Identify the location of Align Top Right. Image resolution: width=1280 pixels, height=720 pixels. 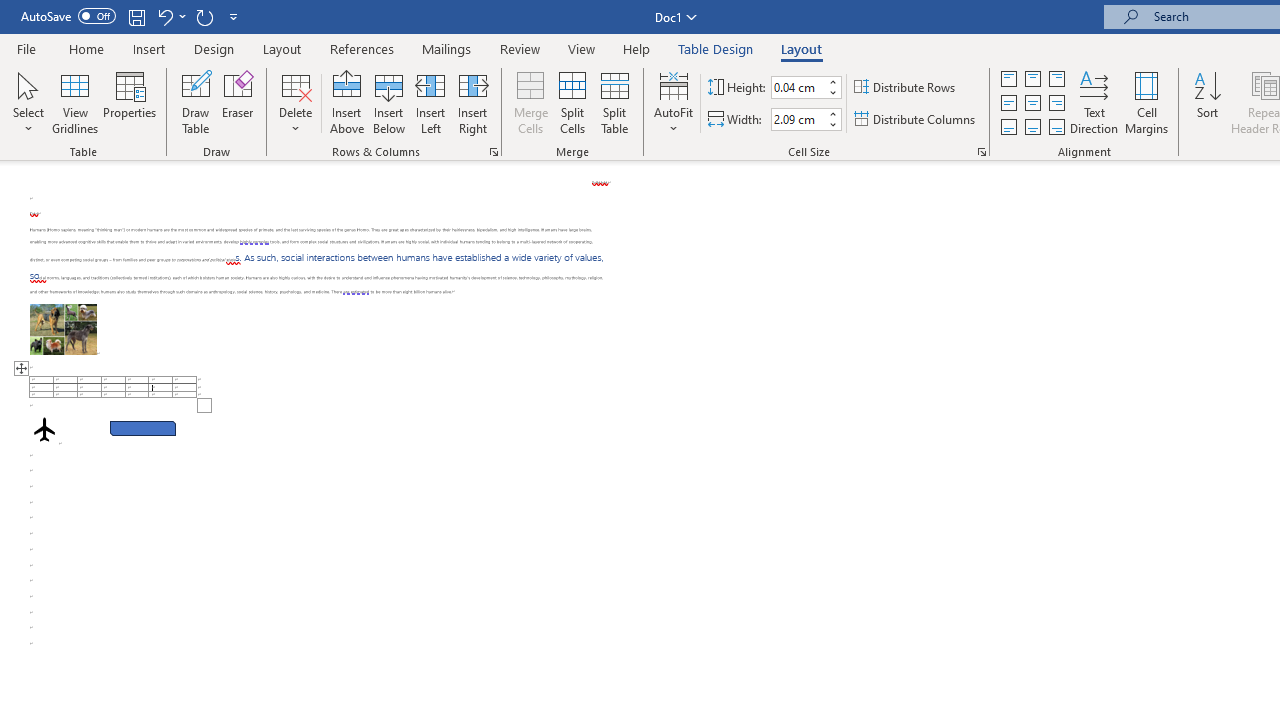
(1056, 78).